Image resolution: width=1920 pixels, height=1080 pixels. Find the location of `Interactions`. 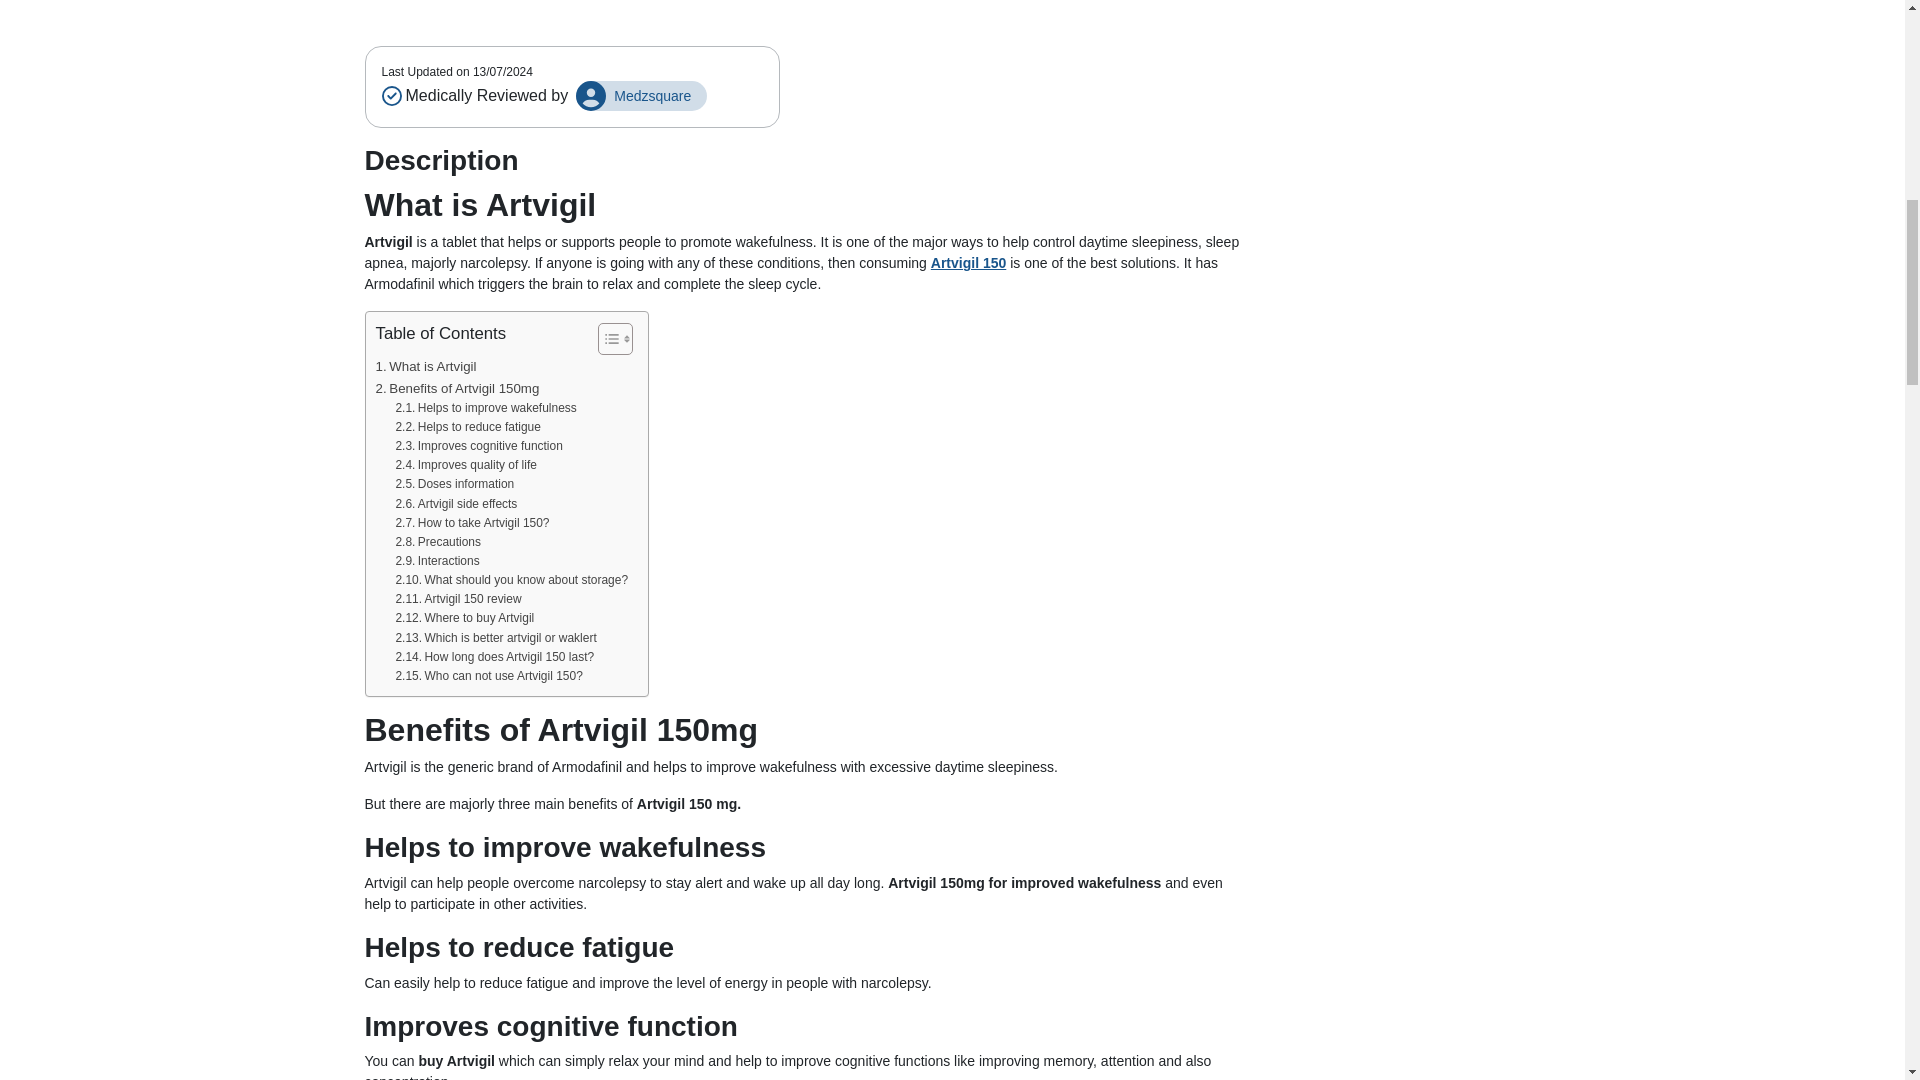

Interactions is located at coordinates (436, 561).